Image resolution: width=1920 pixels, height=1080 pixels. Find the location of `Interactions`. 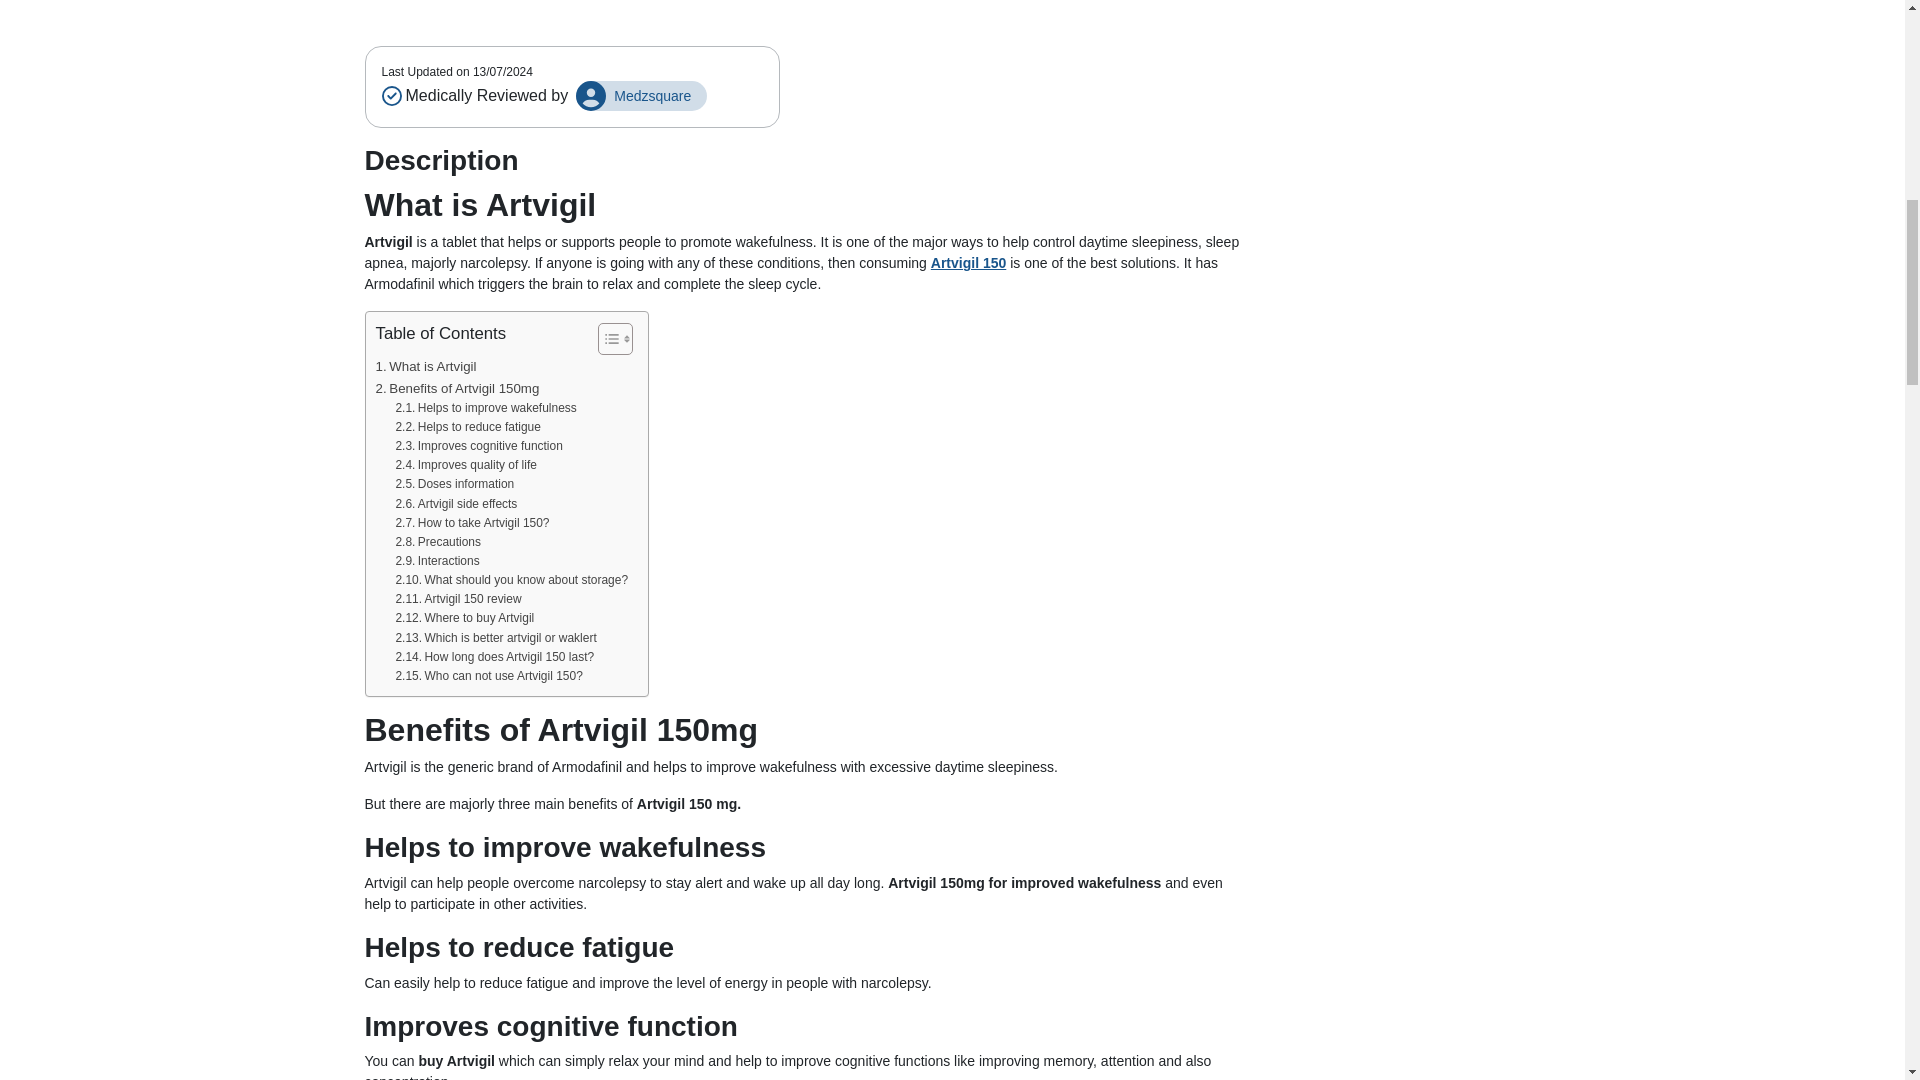

Interactions is located at coordinates (436, 561).